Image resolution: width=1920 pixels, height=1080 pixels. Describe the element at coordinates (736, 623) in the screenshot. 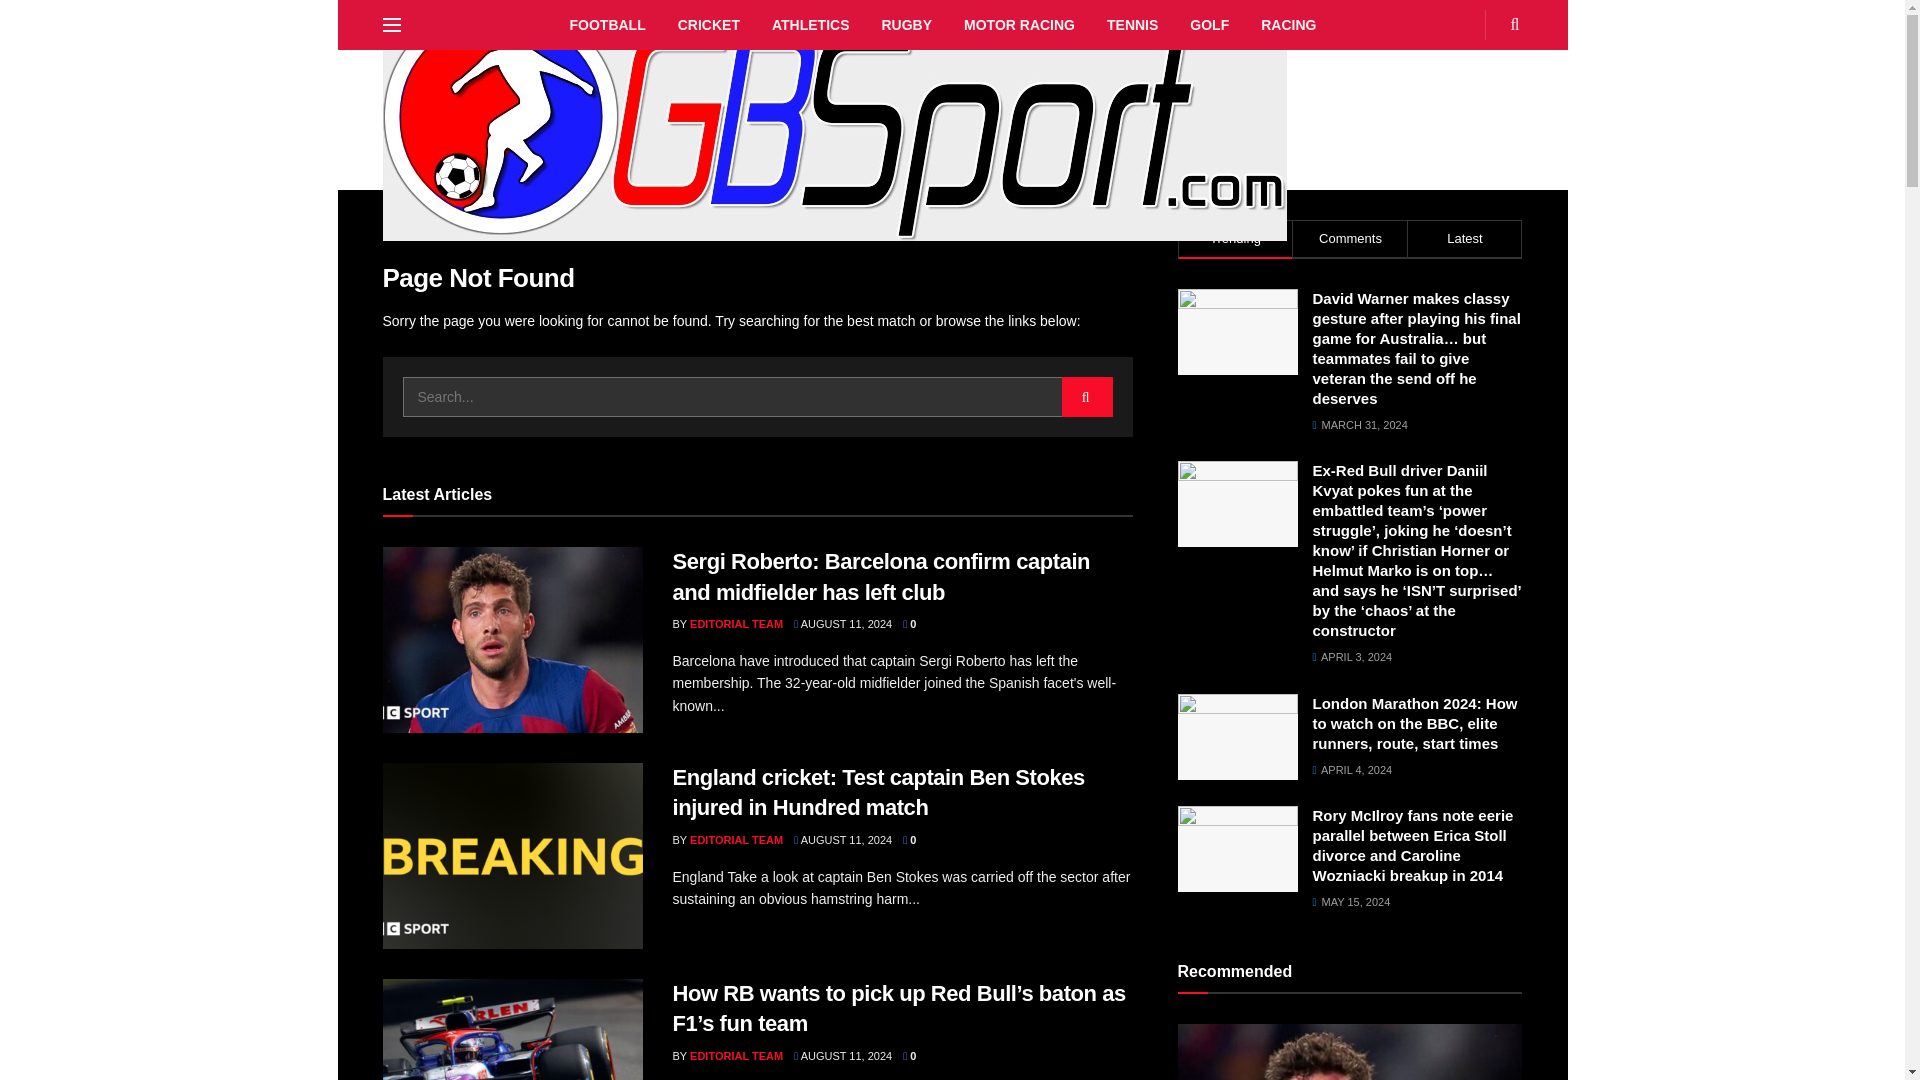

I see `EDITORIAL TEAM` at that location.